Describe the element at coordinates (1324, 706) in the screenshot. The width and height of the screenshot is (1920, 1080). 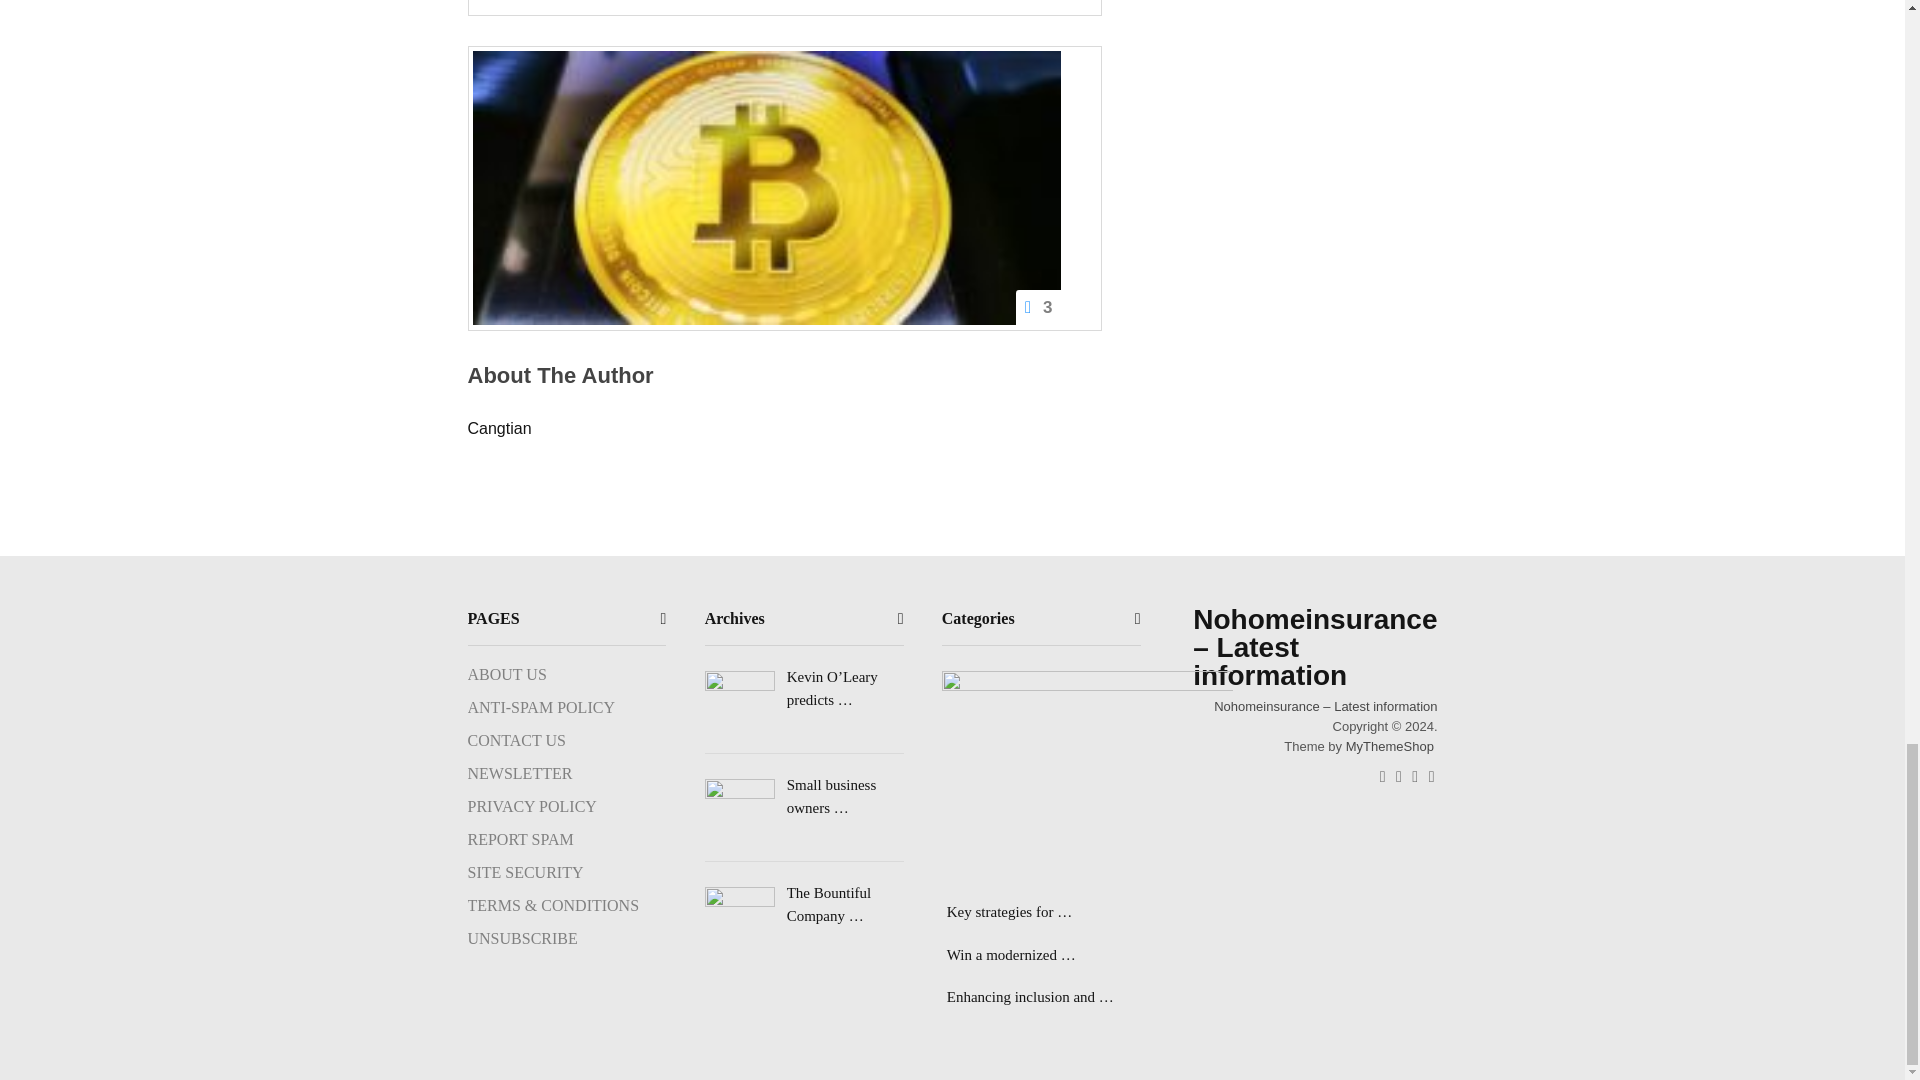
I see `Insurance, Innovation, Automotive, Business, Lifestyle` at that location.